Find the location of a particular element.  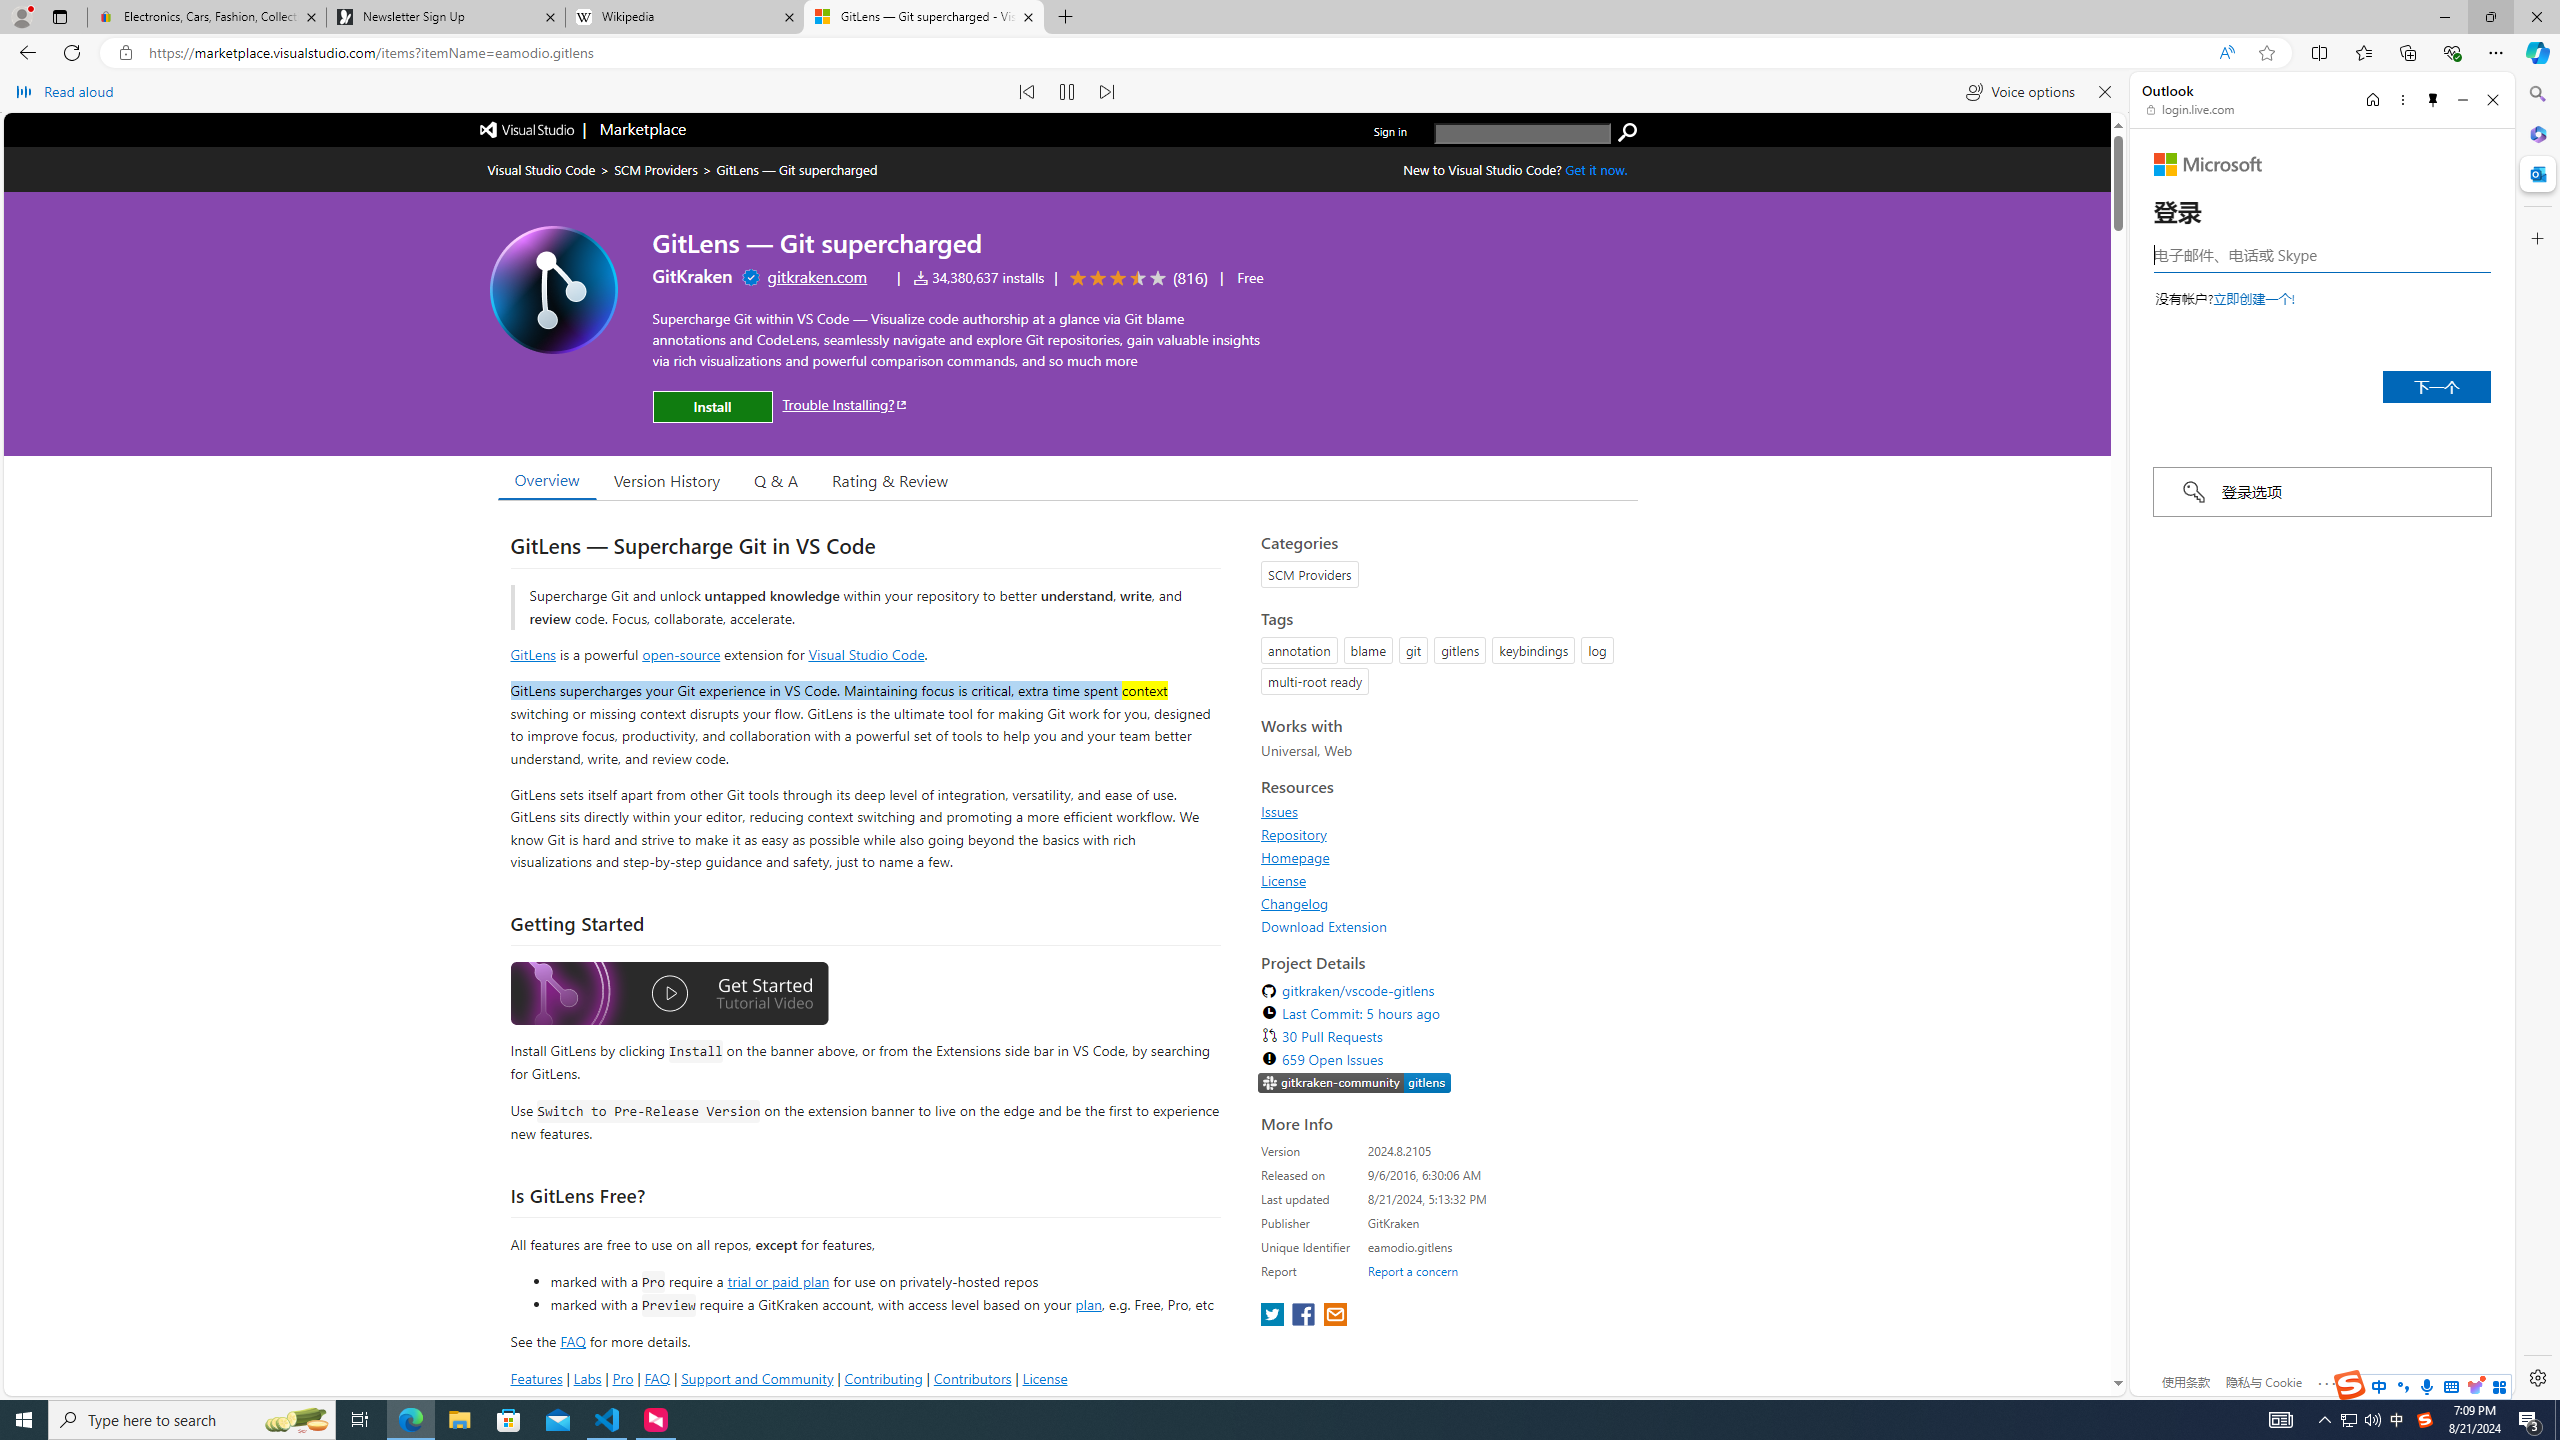

Pause read aloud (Ctrl+Shift+U) is located at coordinates (1068, 92).